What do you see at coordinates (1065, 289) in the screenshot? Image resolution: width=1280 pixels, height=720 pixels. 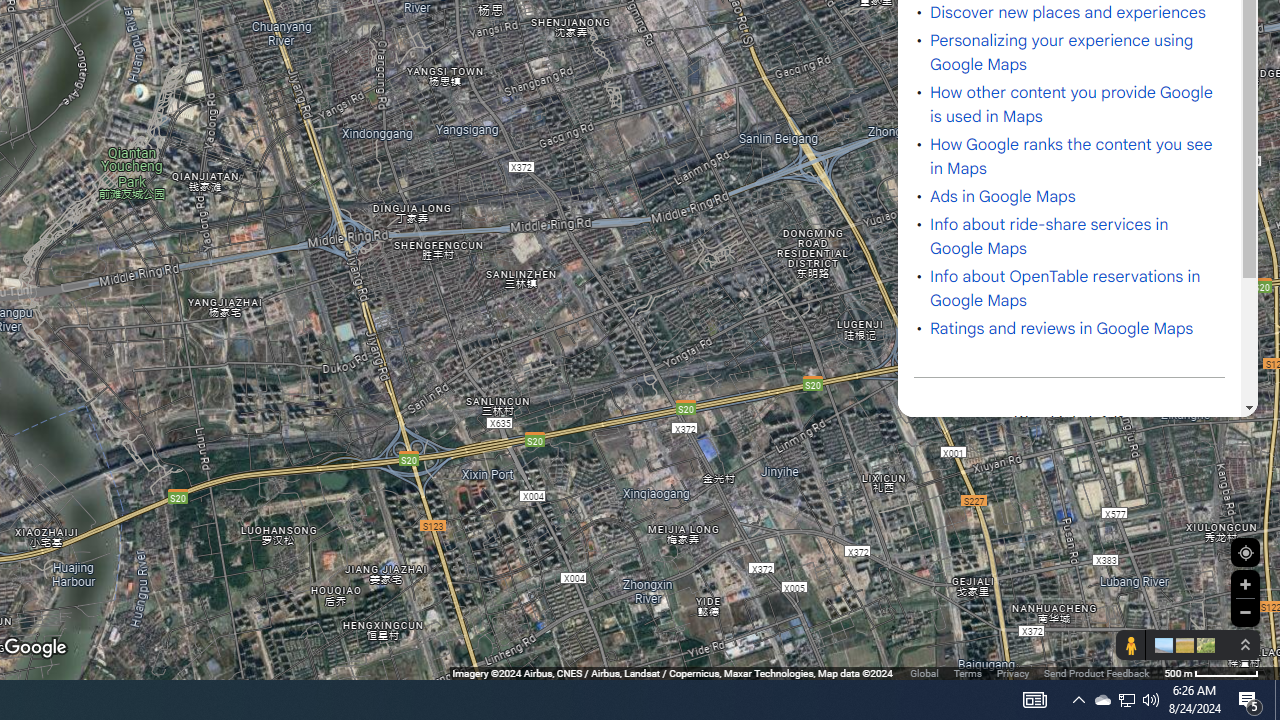 I see `Info about OpenTable reservations in Google Maps` at bounding box center [1065, 289].